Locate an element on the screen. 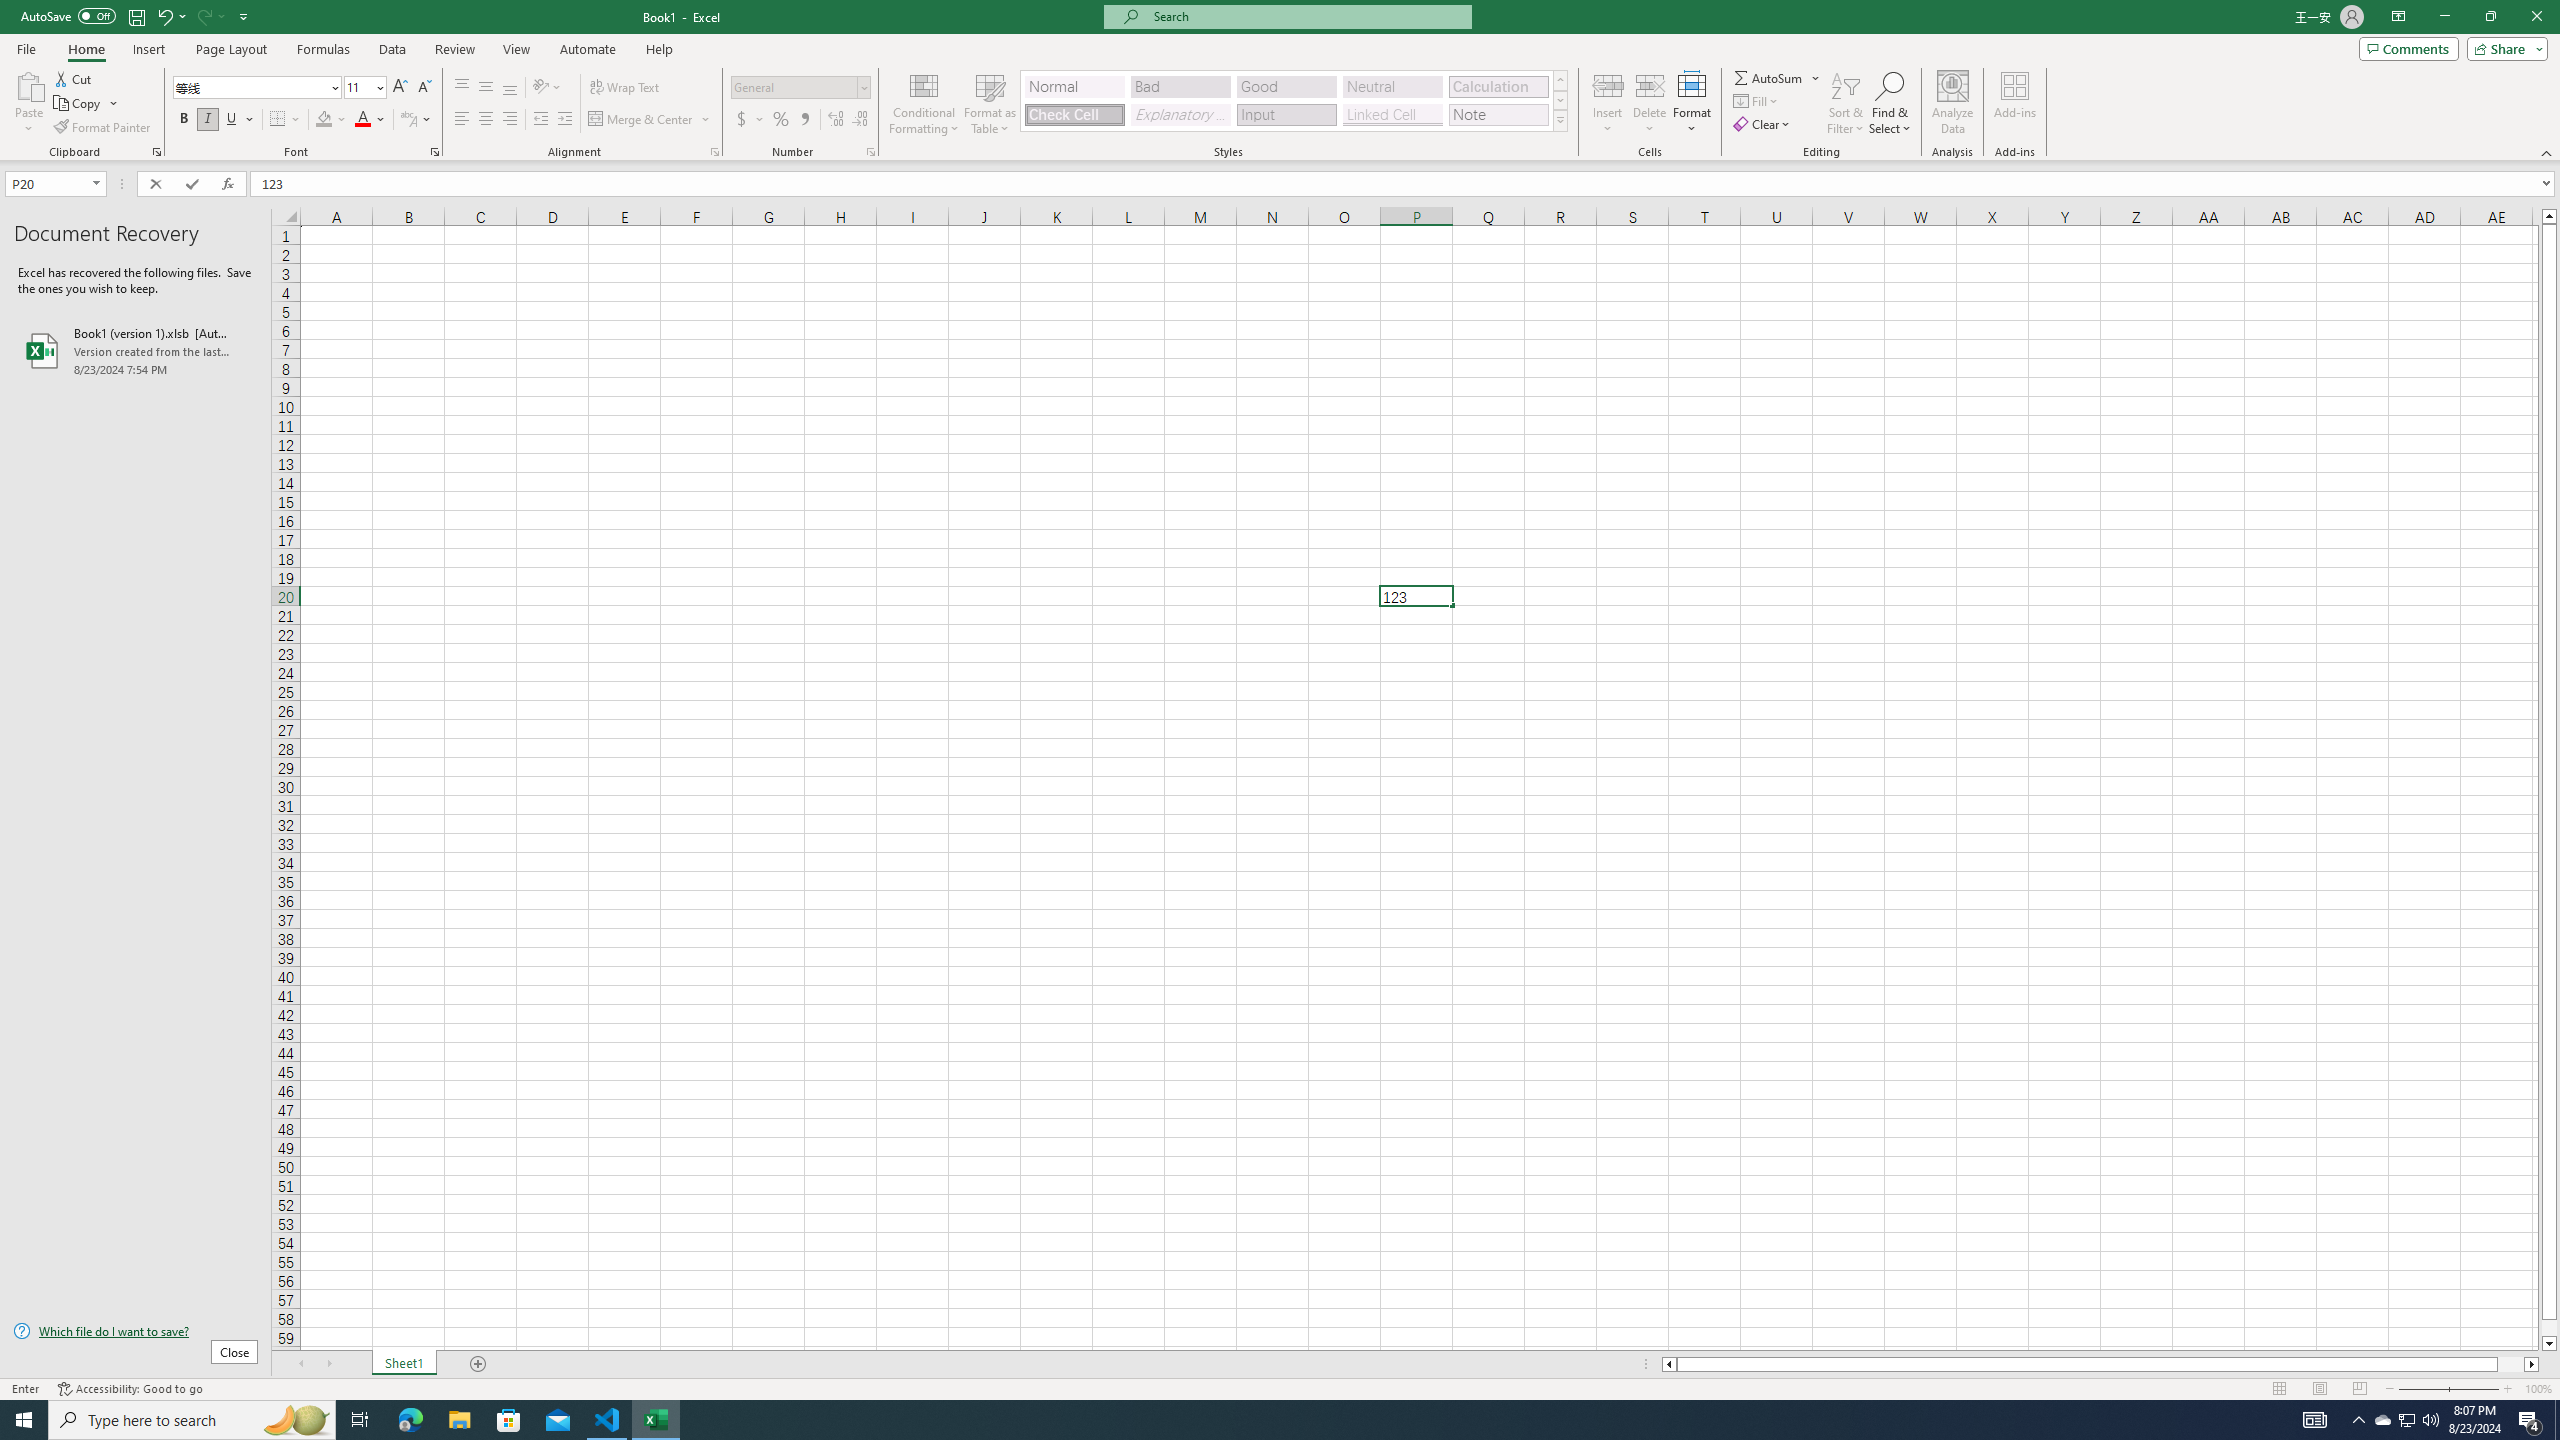 This screenshot has height=1440, width=2560. Font is located at coordinates (258, 88).